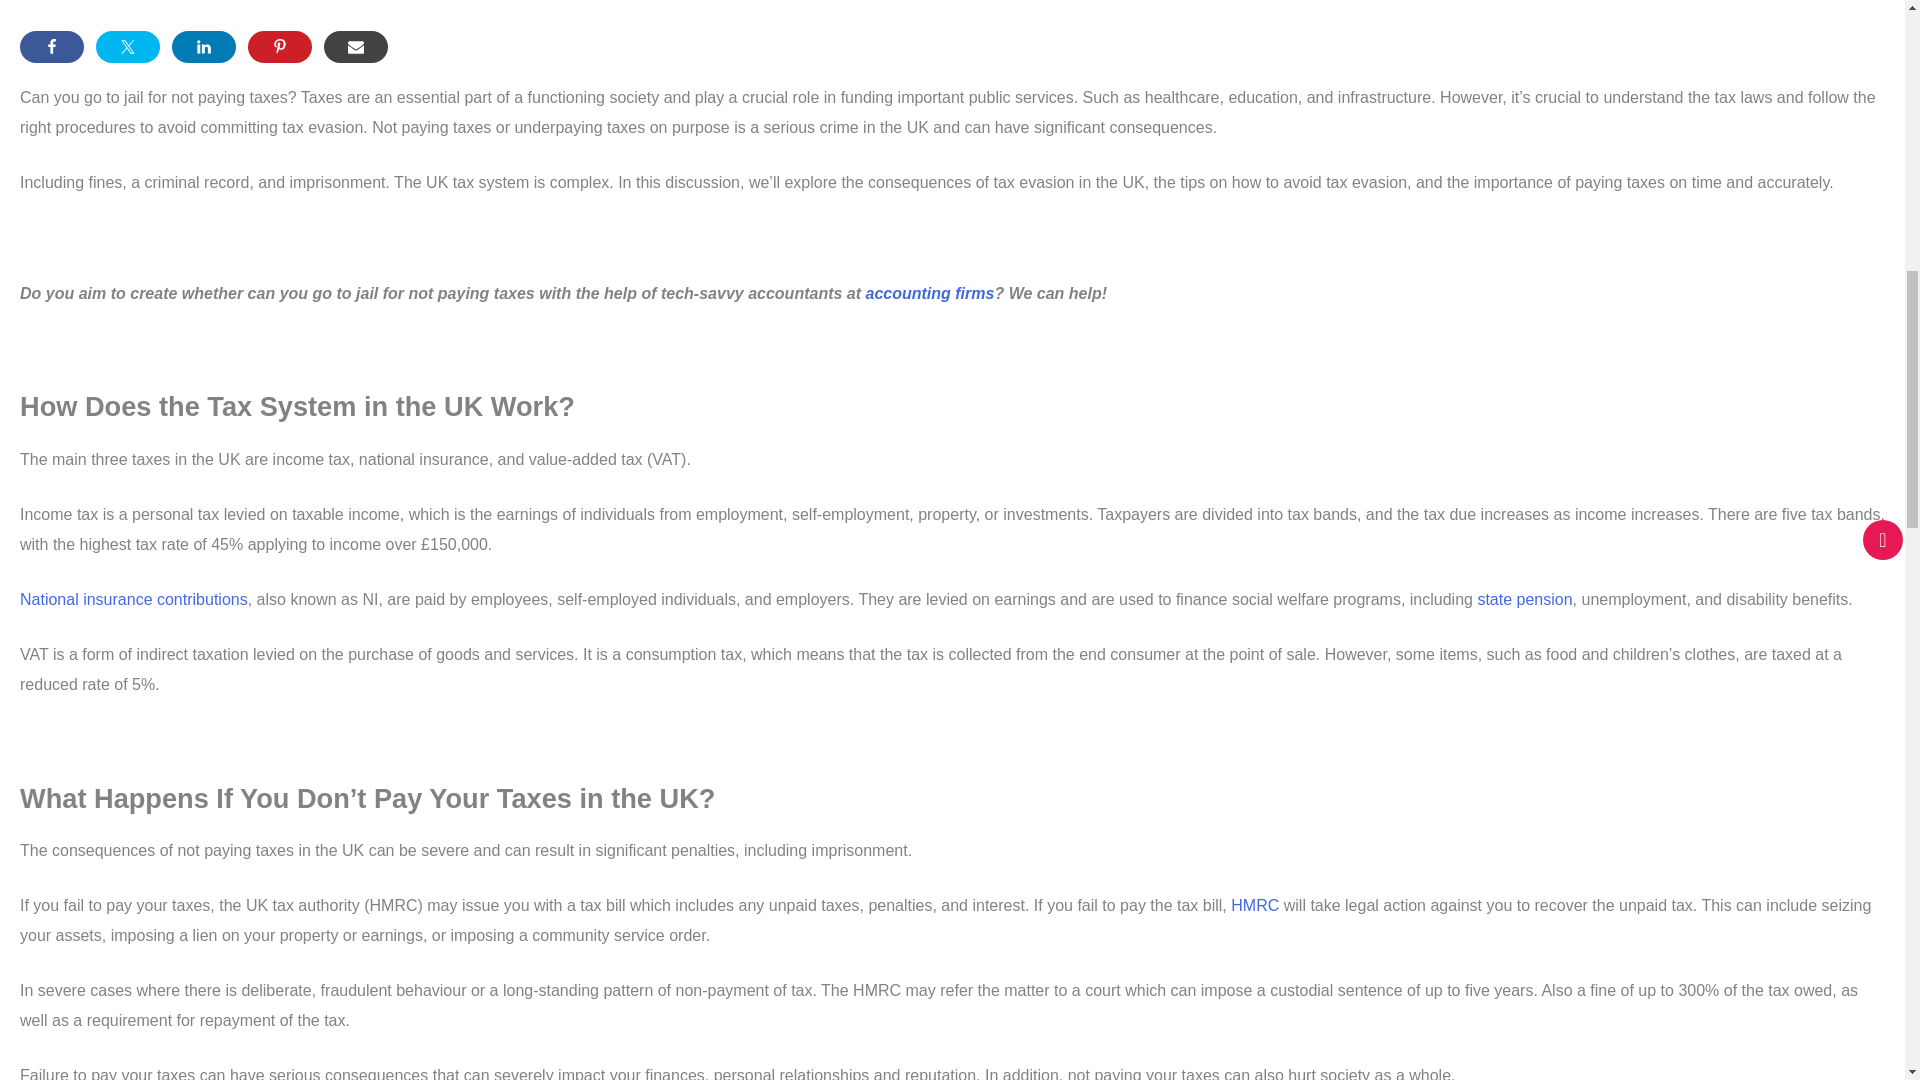  What do you see at coordinates (52, 46) in the screenshot?
I see `Share on Facebook` at bounding box center [52, 46].